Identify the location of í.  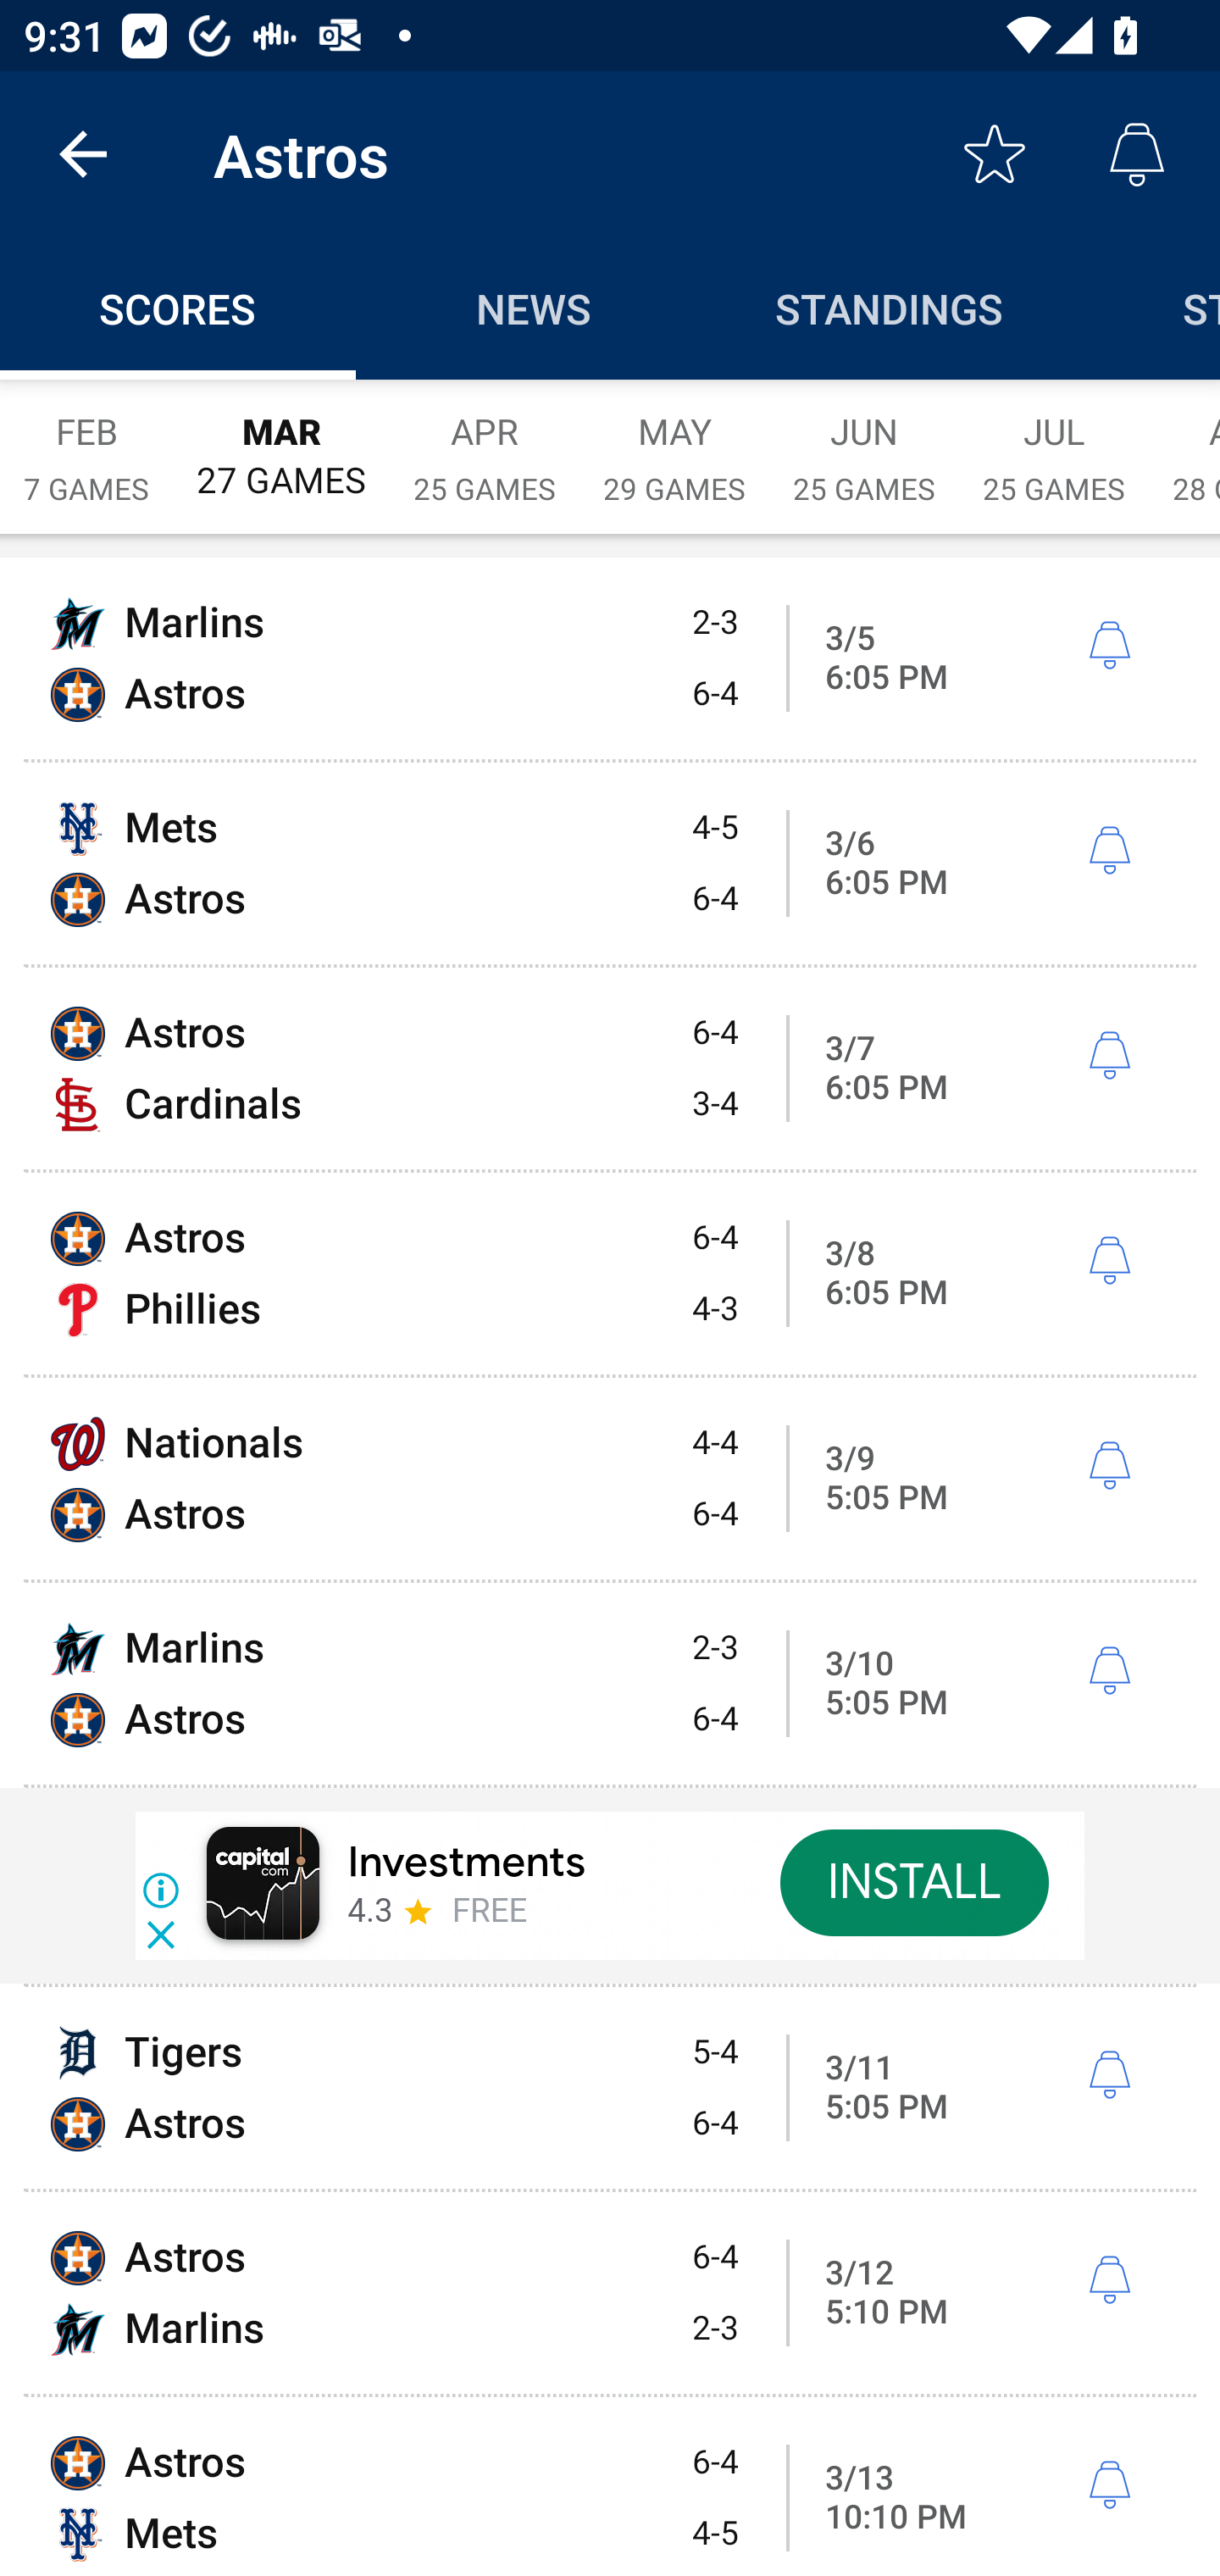
(1109, 1261).